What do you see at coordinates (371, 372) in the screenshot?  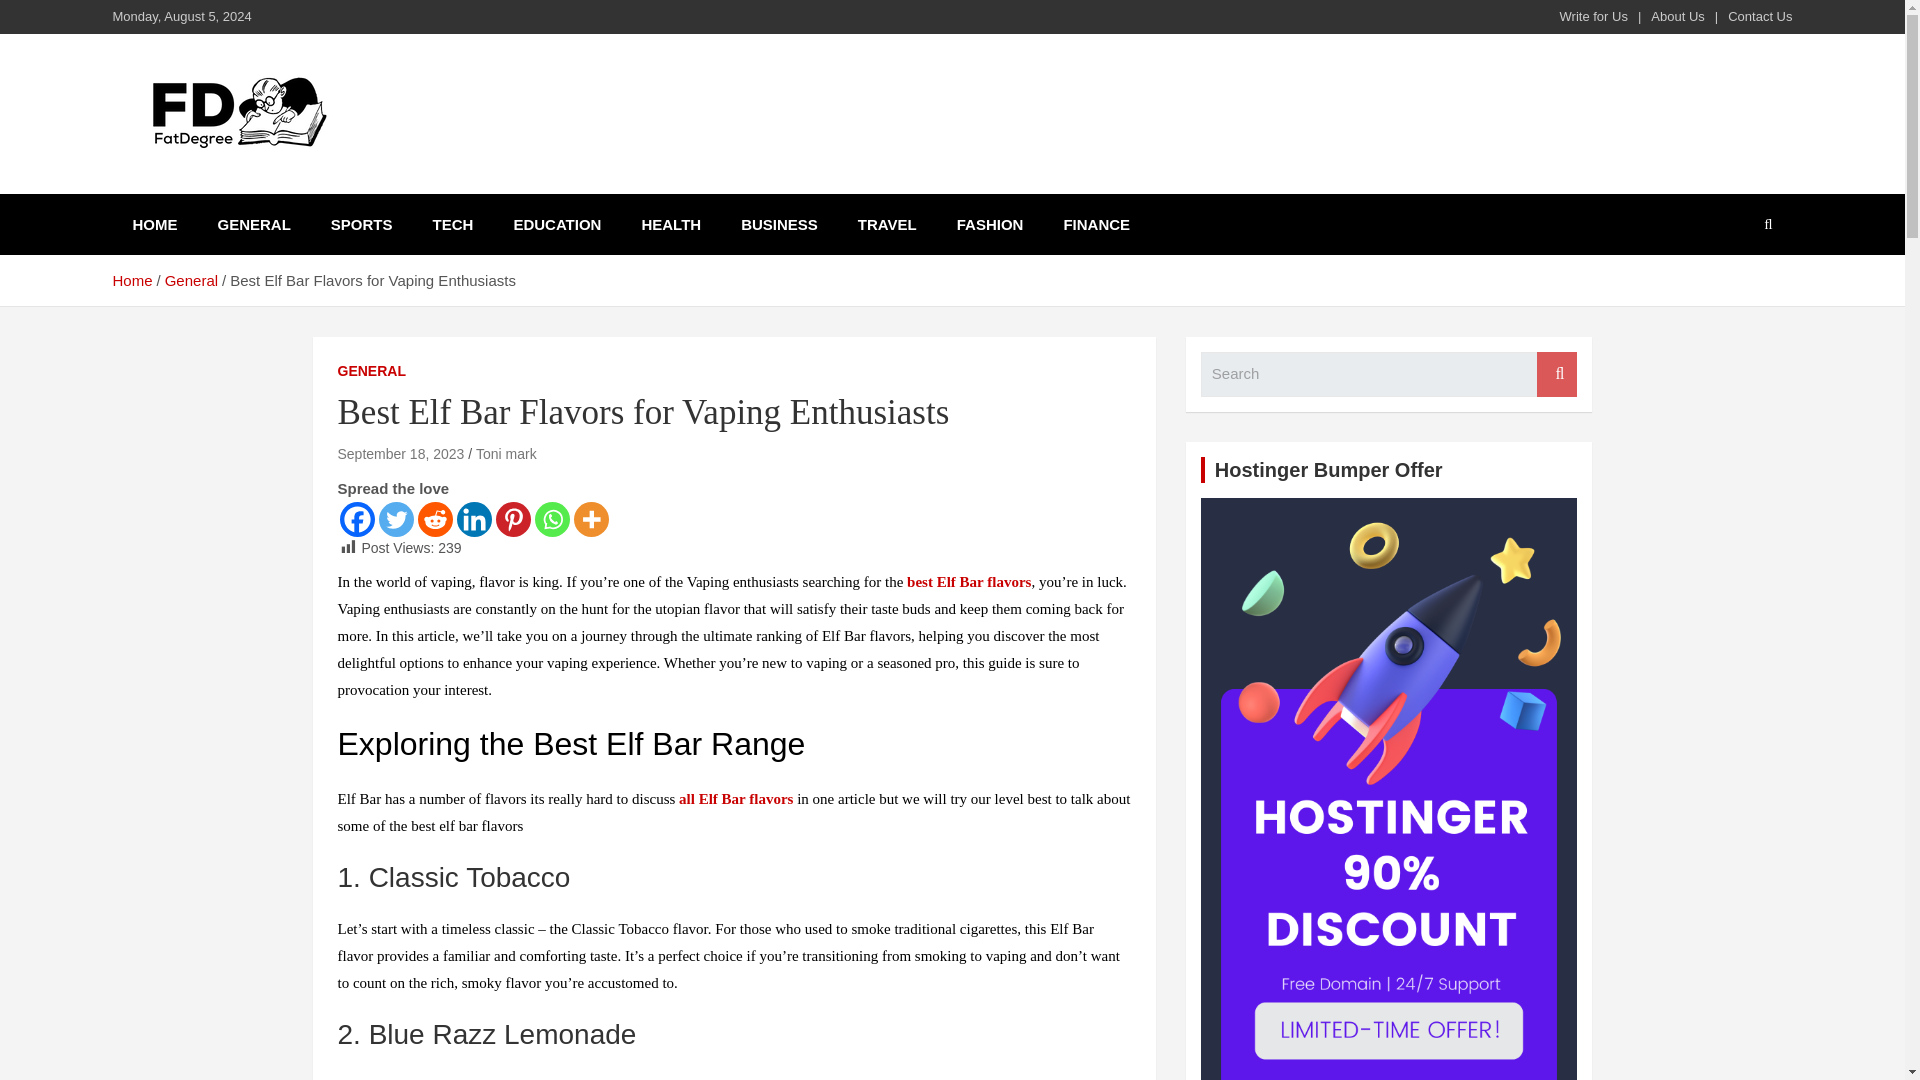 I see `GENERAL` at bounding box center [371, 372].